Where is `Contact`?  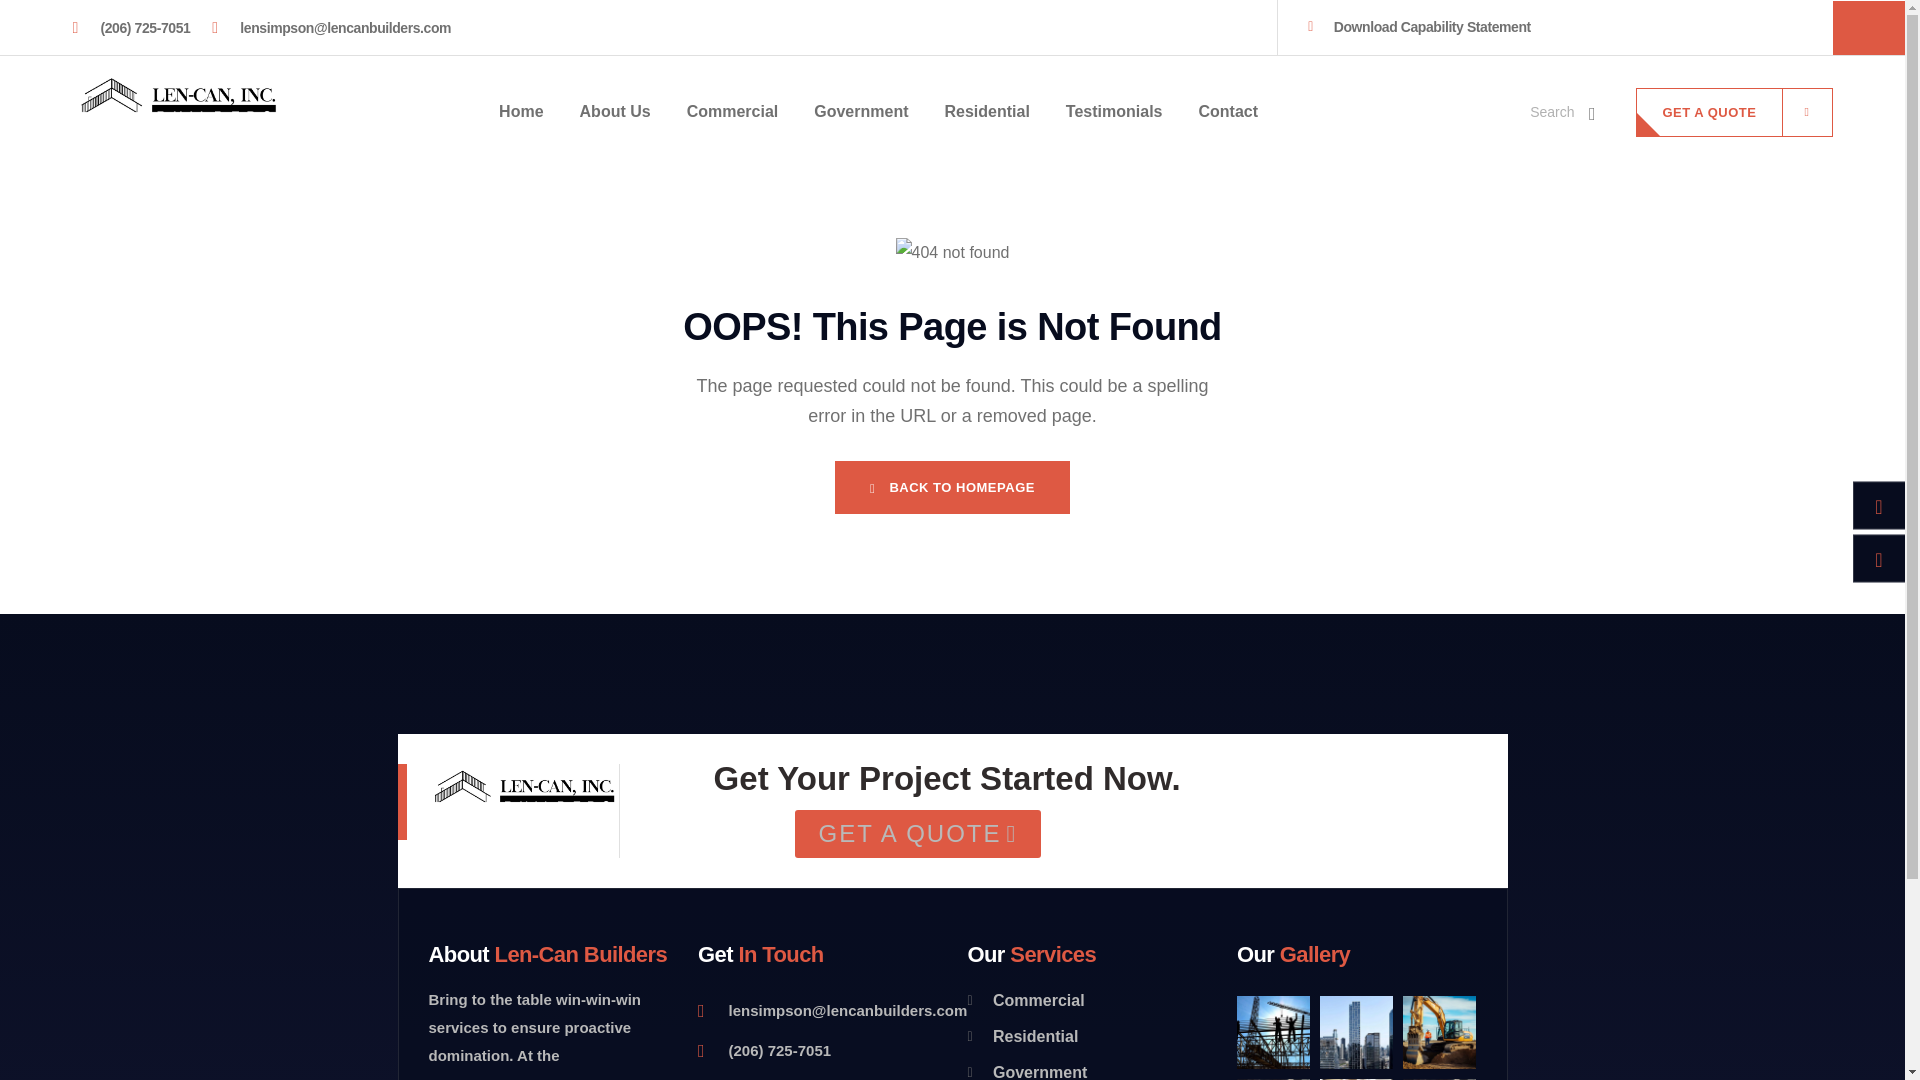 Contact is located at coordinates (1228, 112).